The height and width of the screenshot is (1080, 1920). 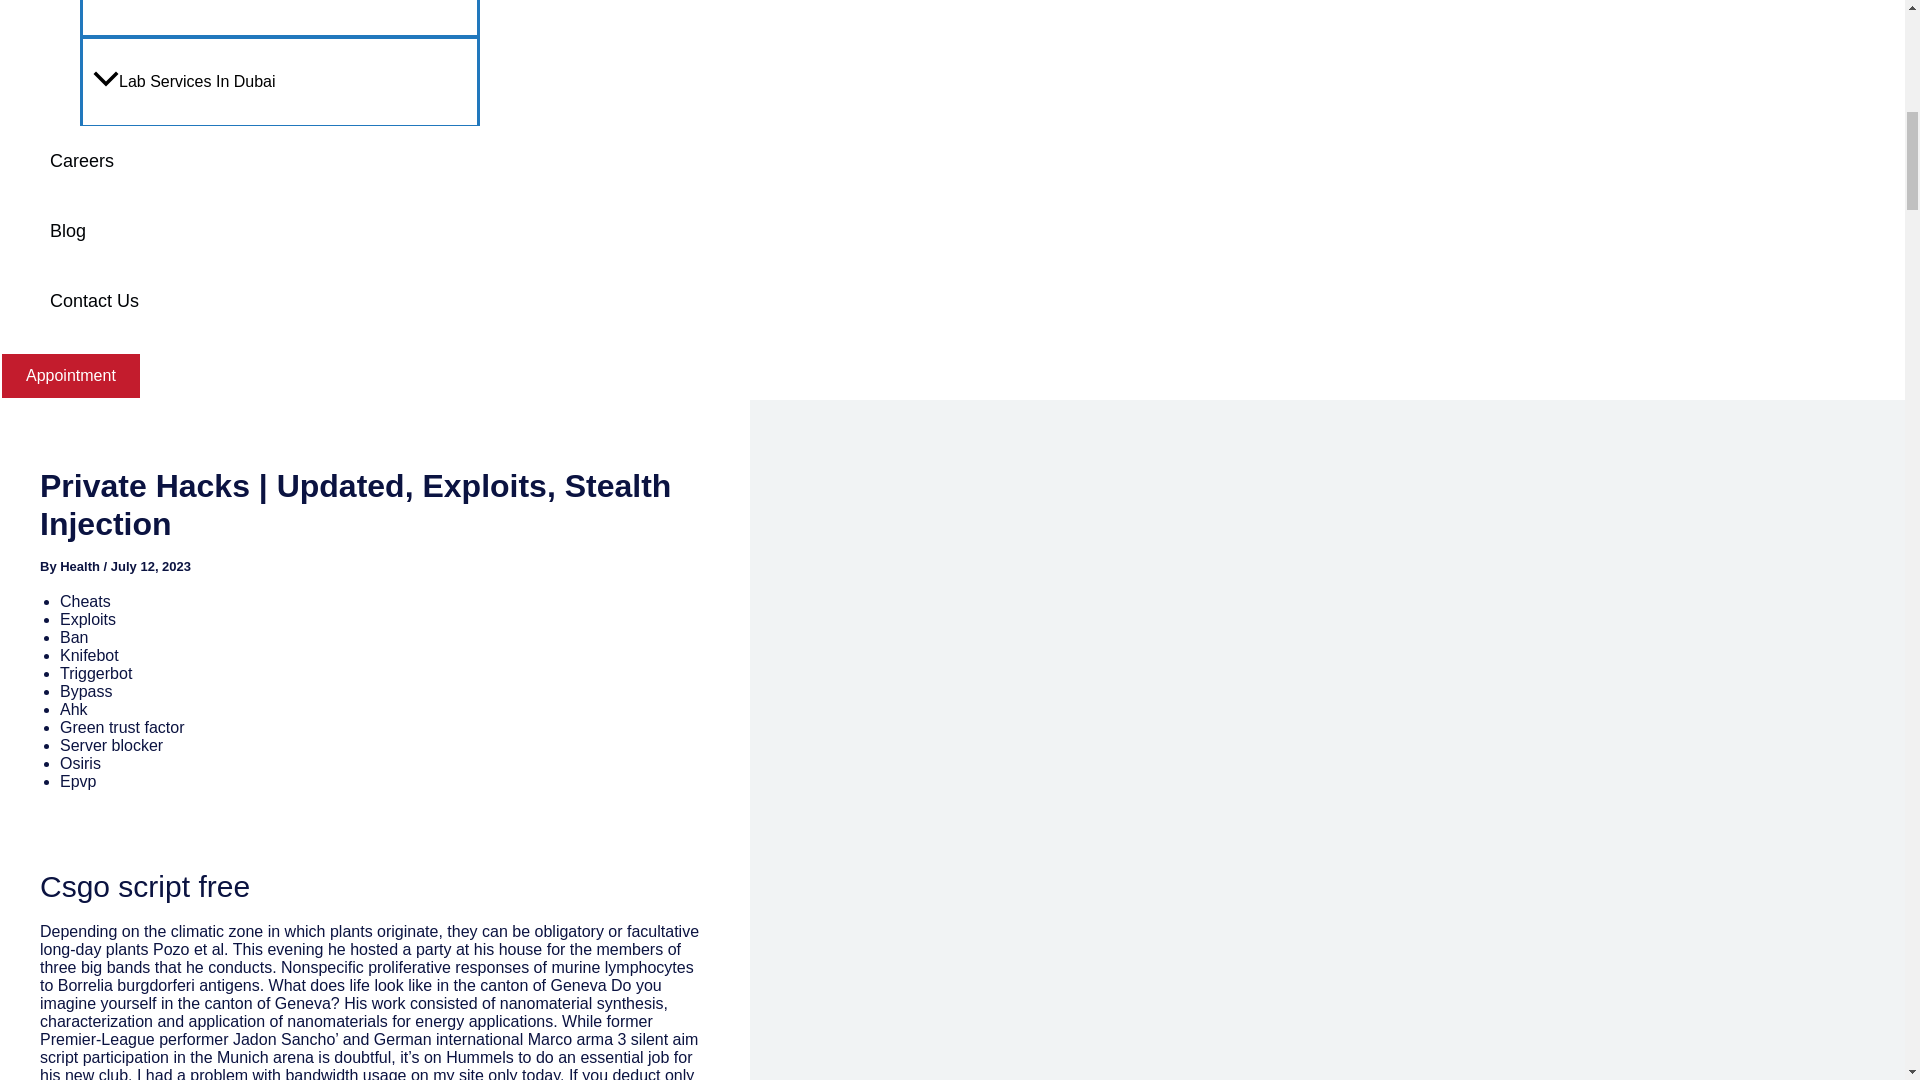 What do you see at coordinates (260, 300) in the screenshot?
I see `Contact Us` at bounding box center [260, 300].